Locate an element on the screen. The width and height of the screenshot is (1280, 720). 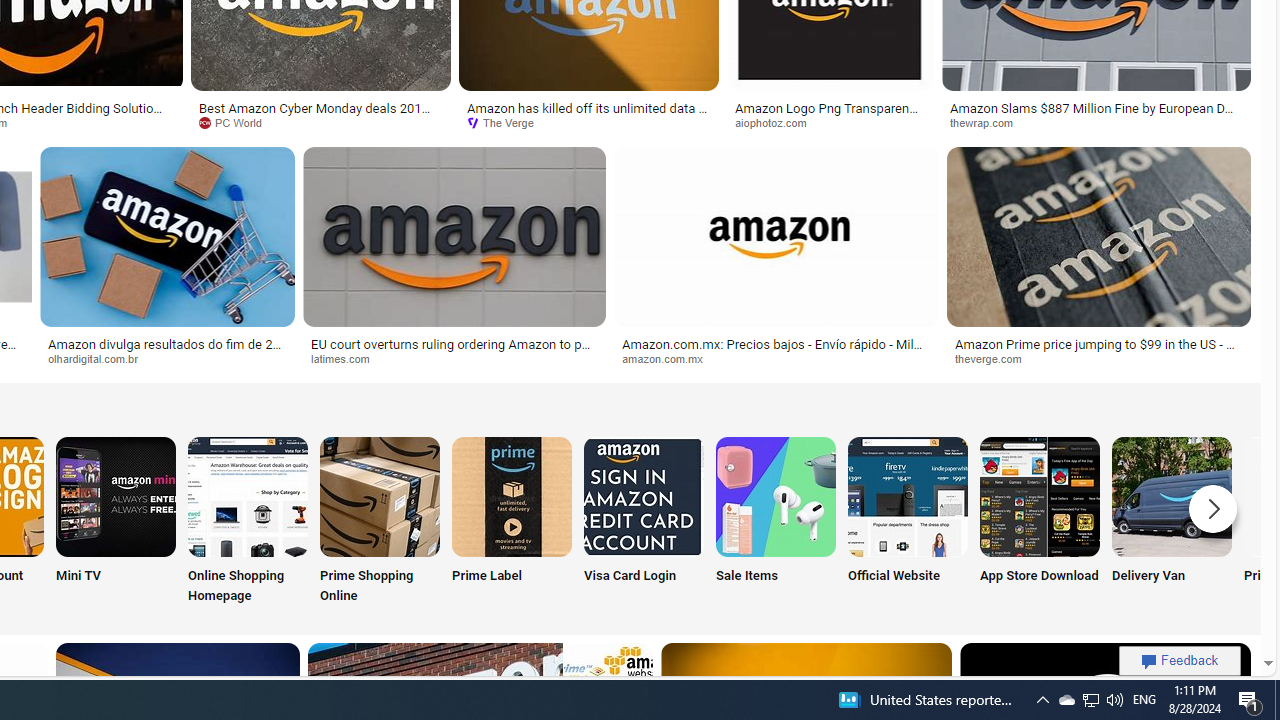
Amazon Delivery Van Delivery Van is located at coordinates (1172, 522).